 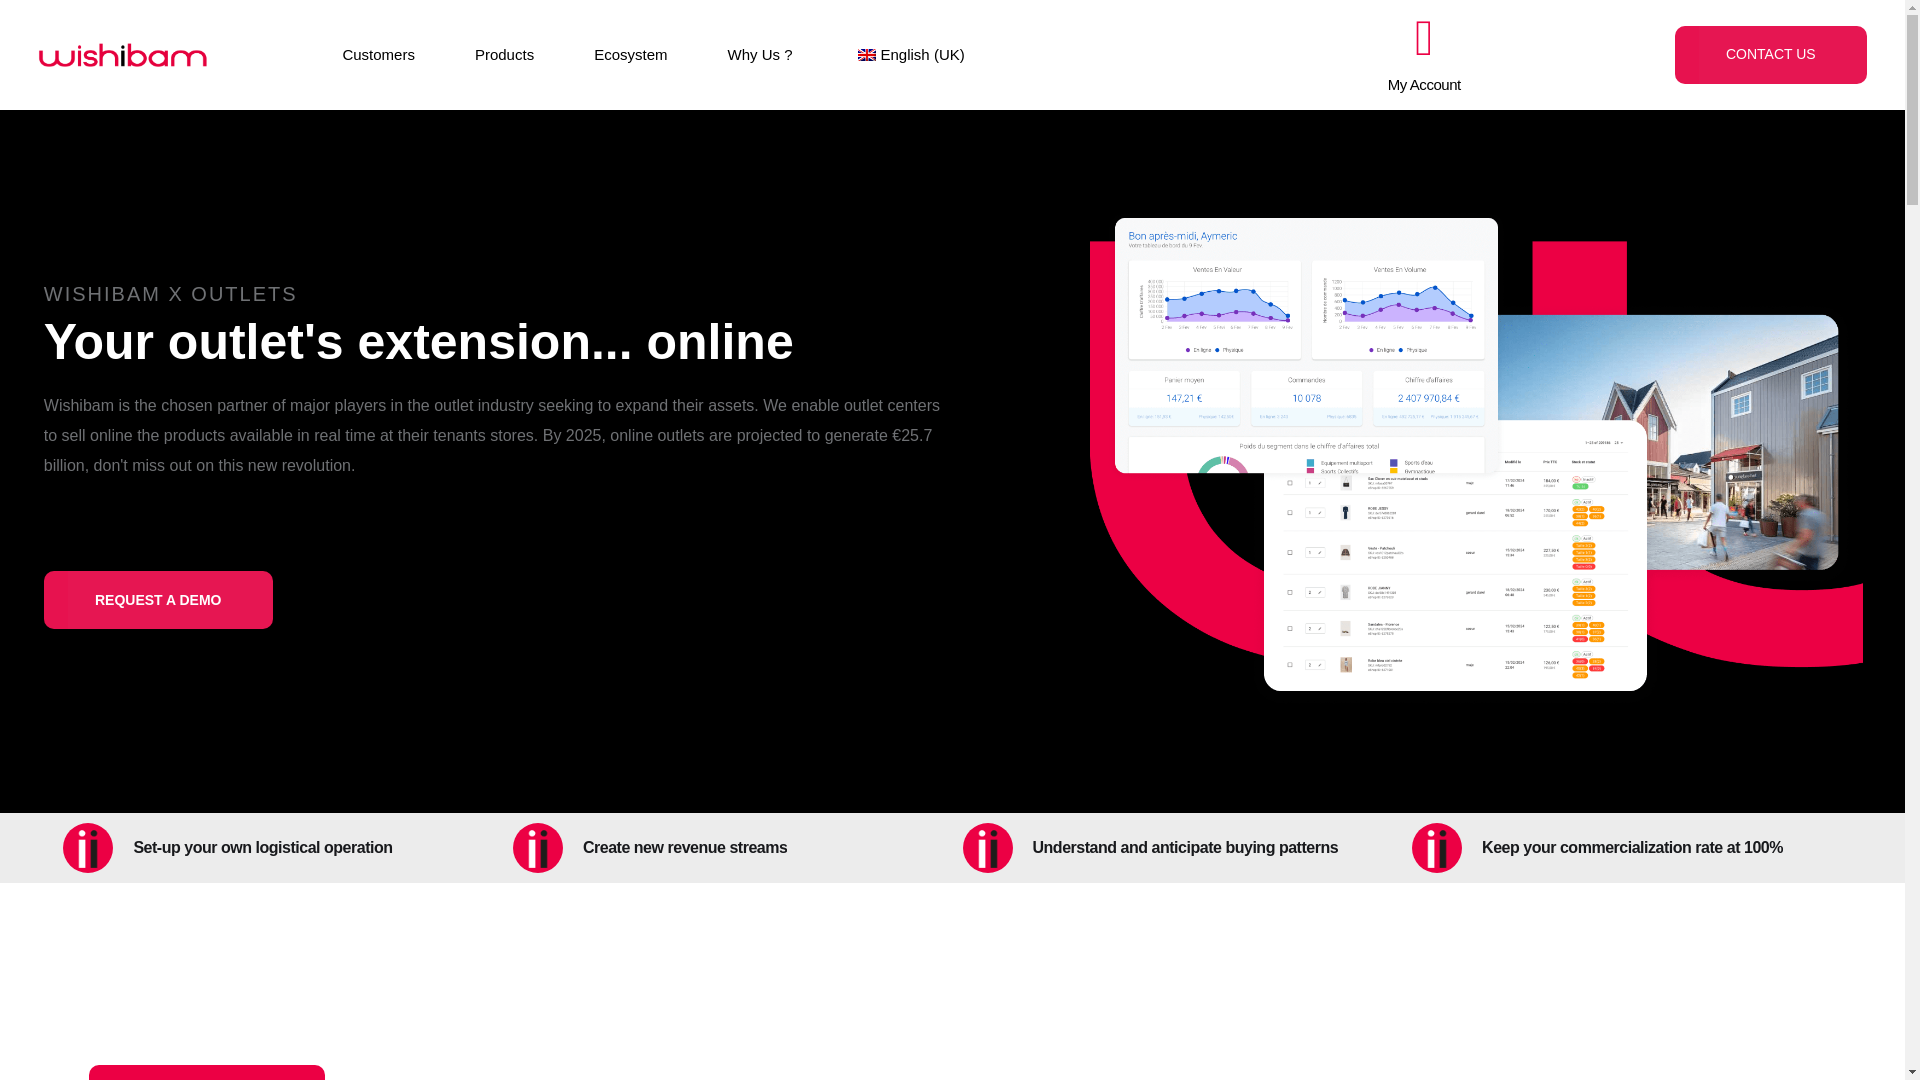 What do you see at coordinates (630, 56) in the screenshot?
I see `Ecosystem` at bounding box center [630, 56].